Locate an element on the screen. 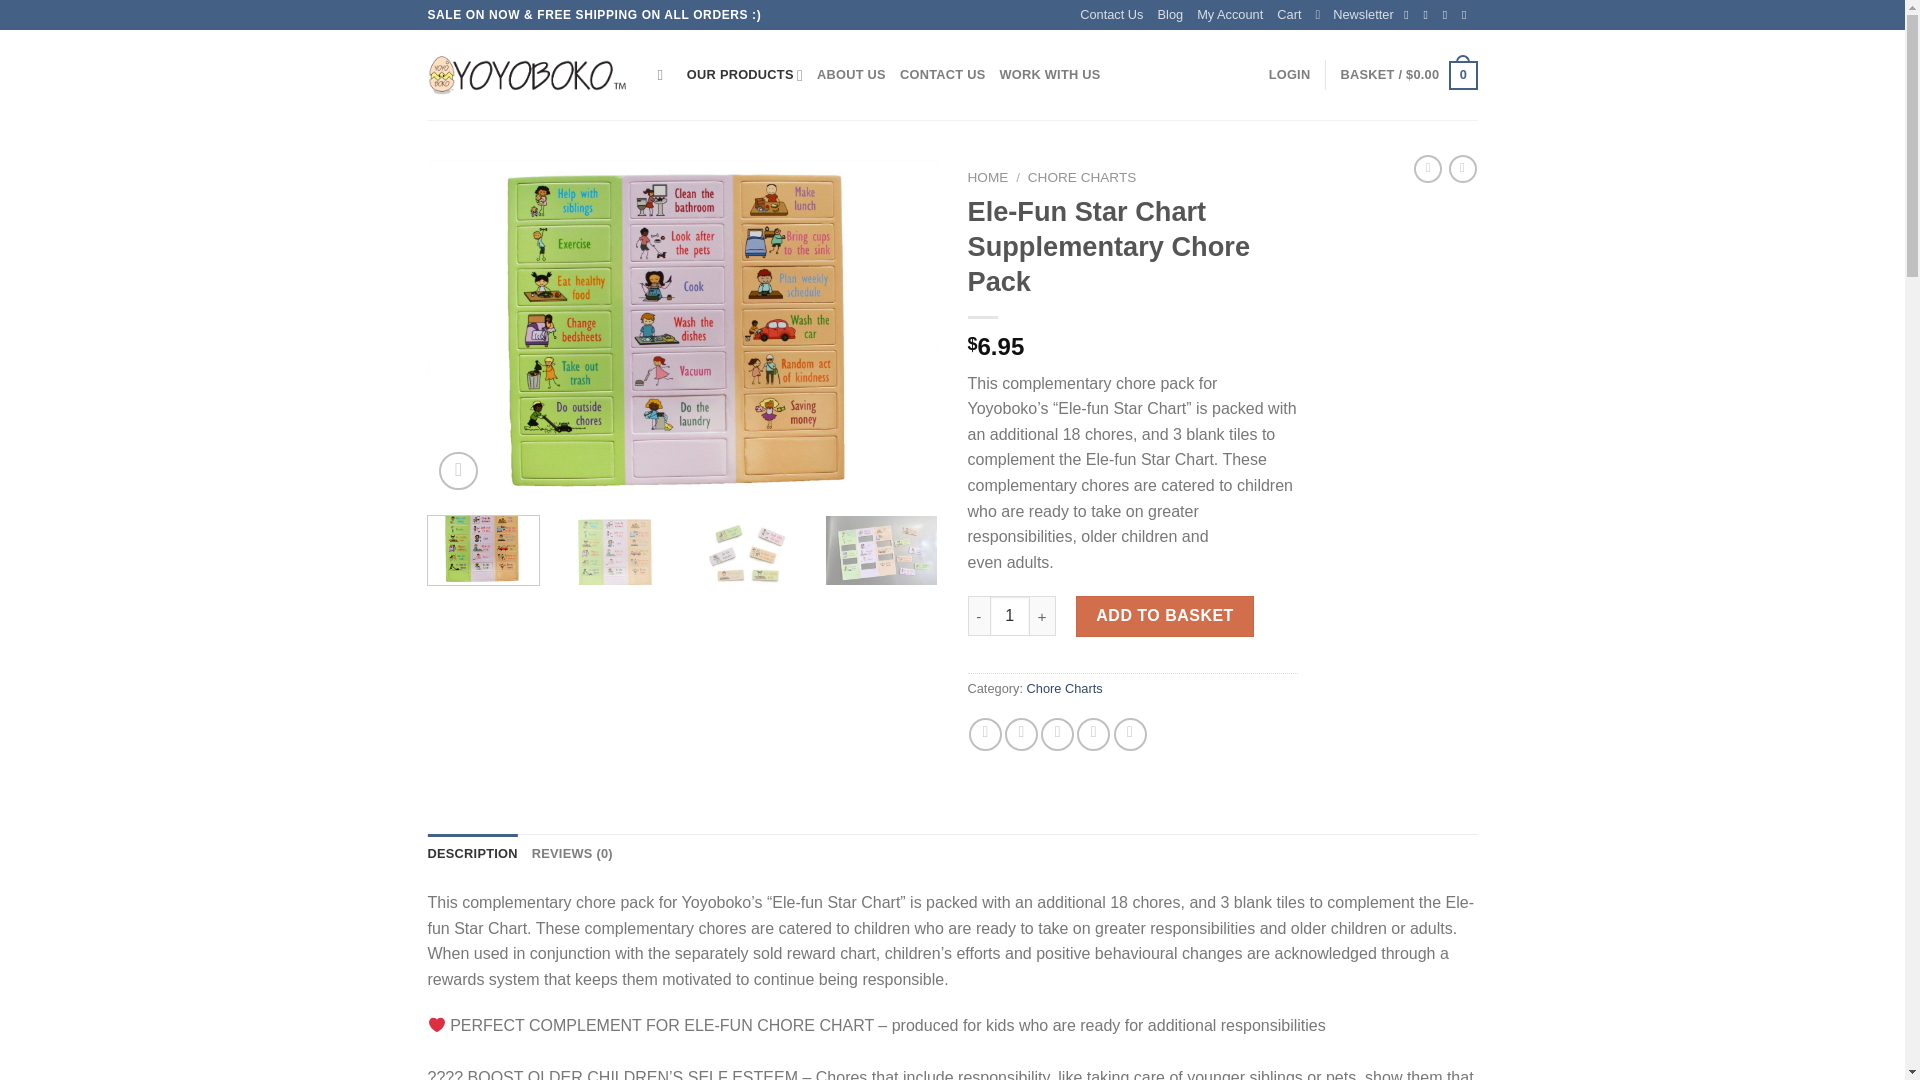 The image size is (1920, 1080). WORK WITH US is located at coordinates (1049, 75).